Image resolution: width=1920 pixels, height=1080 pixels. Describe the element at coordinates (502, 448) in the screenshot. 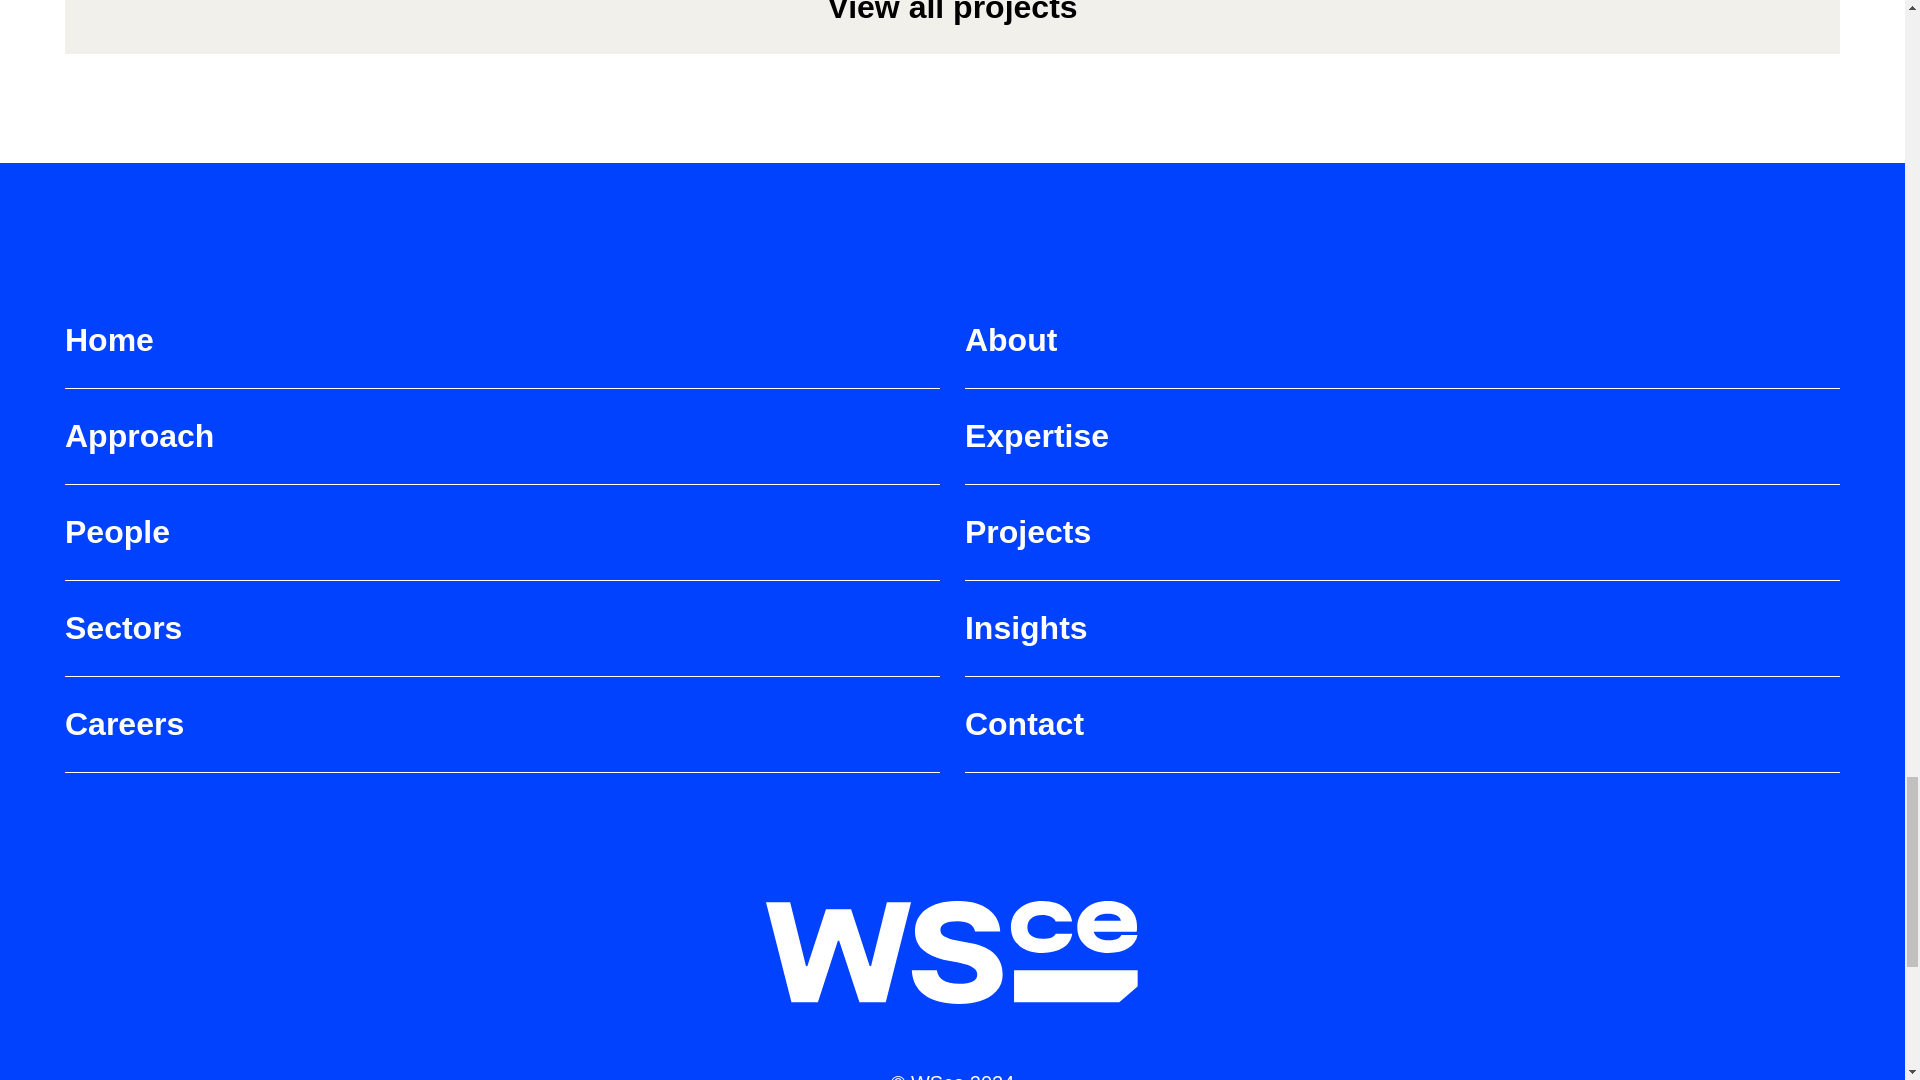

I see `Approach` at that location.